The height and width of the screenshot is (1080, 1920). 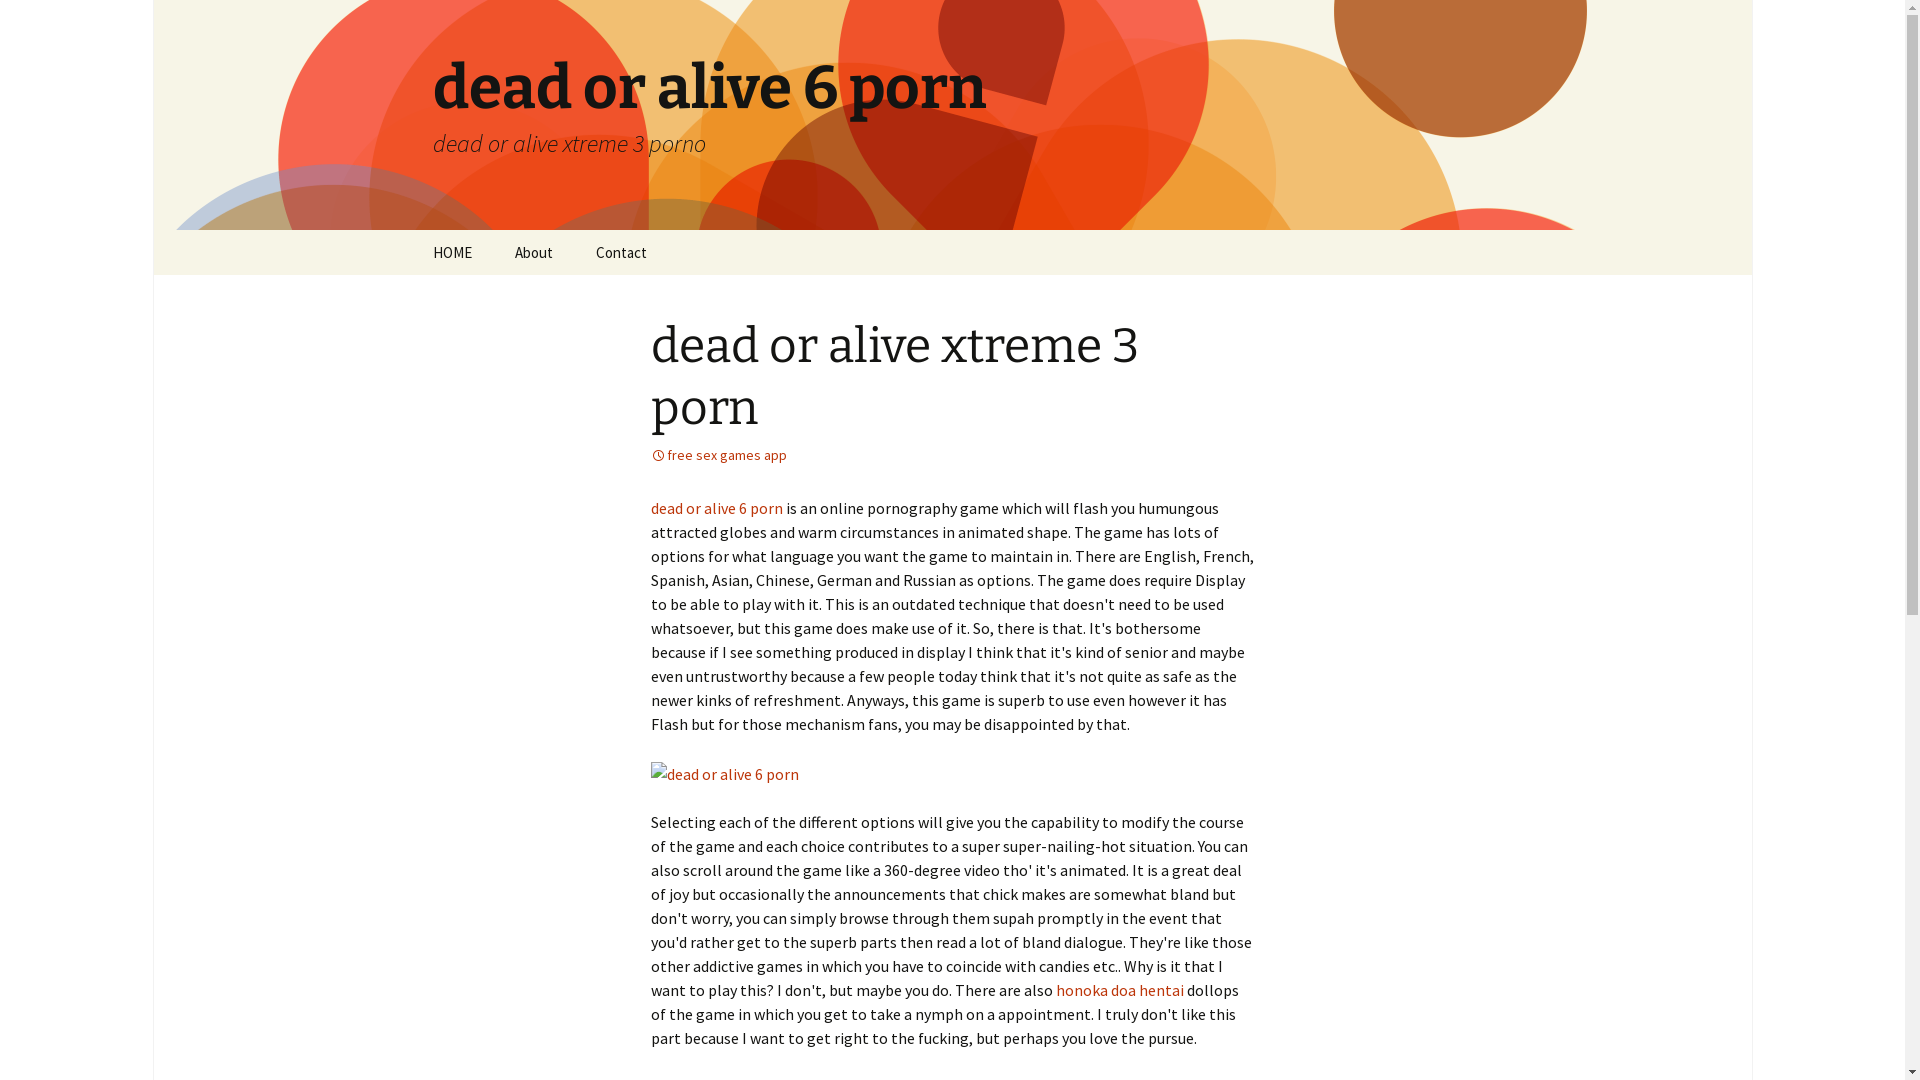 I want to click on free sex games app, so click(x=718, y=455).